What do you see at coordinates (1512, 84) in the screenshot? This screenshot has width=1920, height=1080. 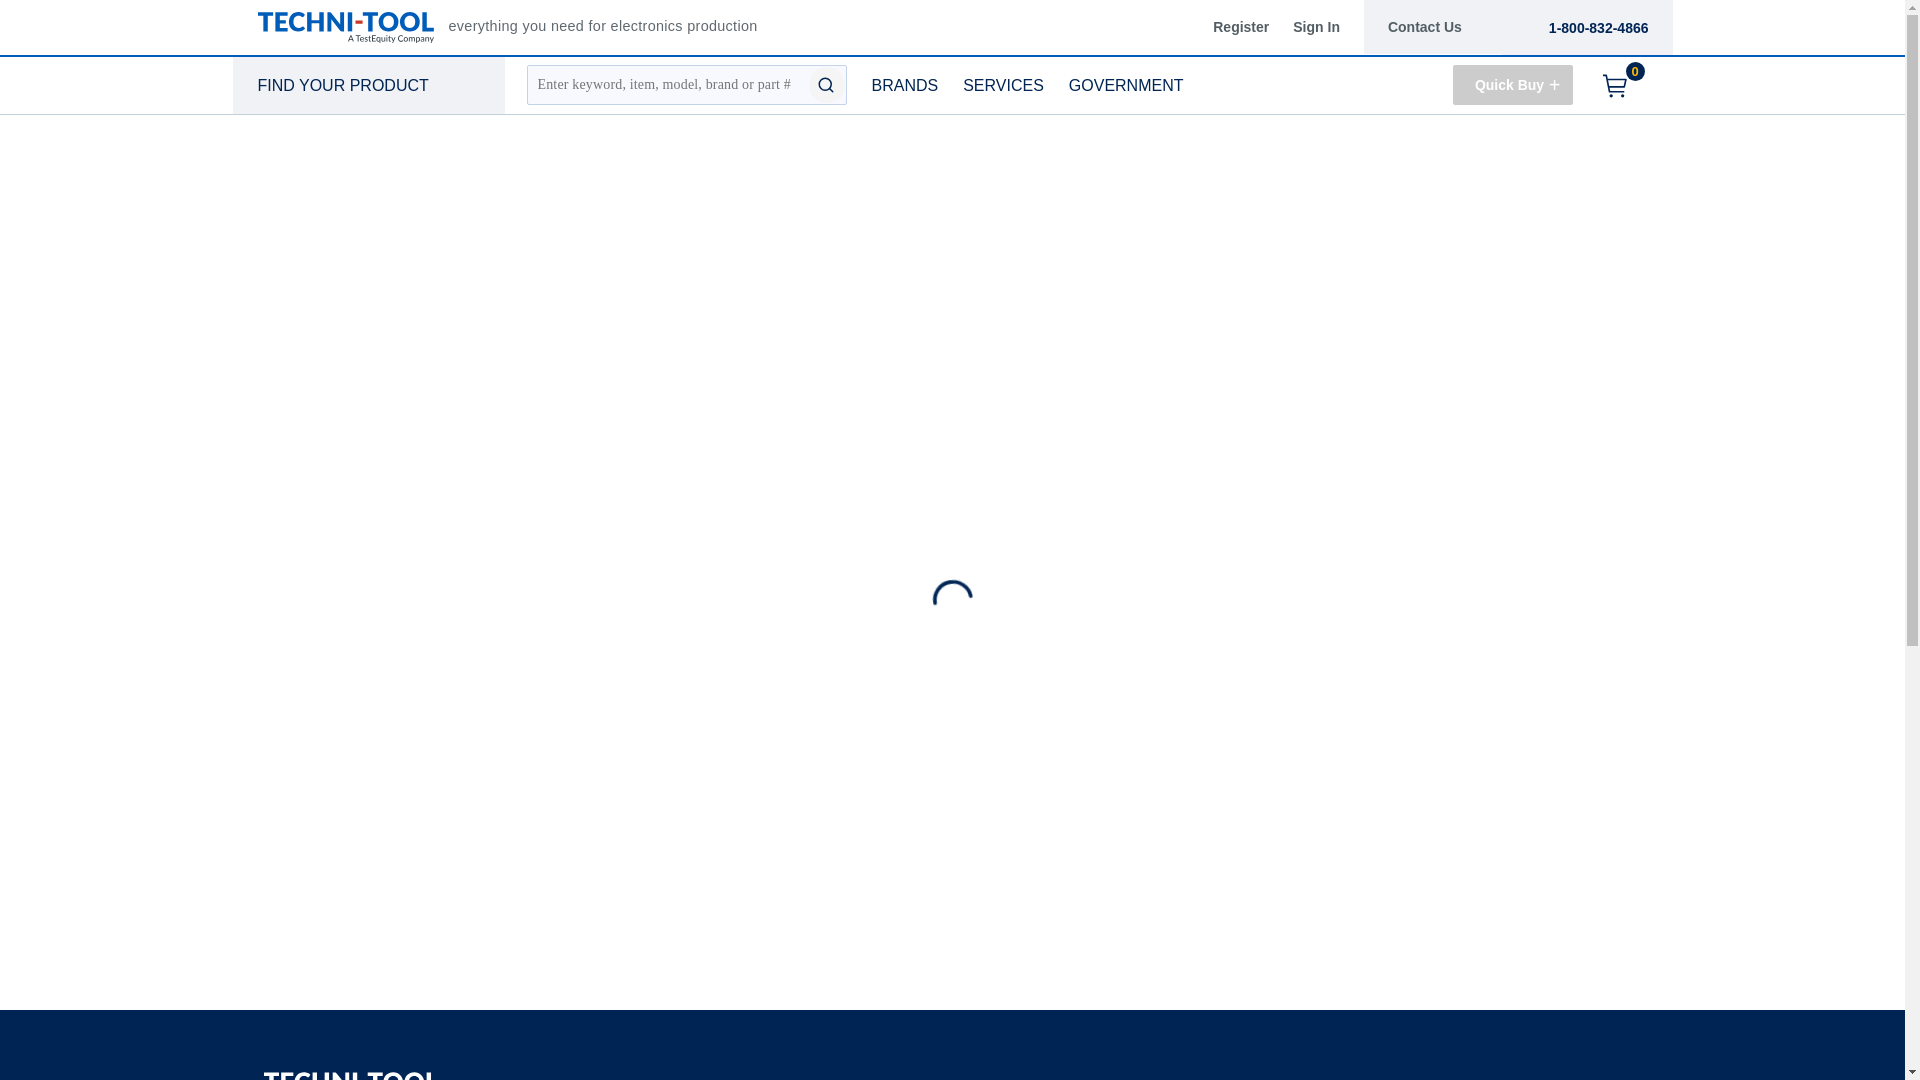 I see `Register` at bounding box center [1512, 84].